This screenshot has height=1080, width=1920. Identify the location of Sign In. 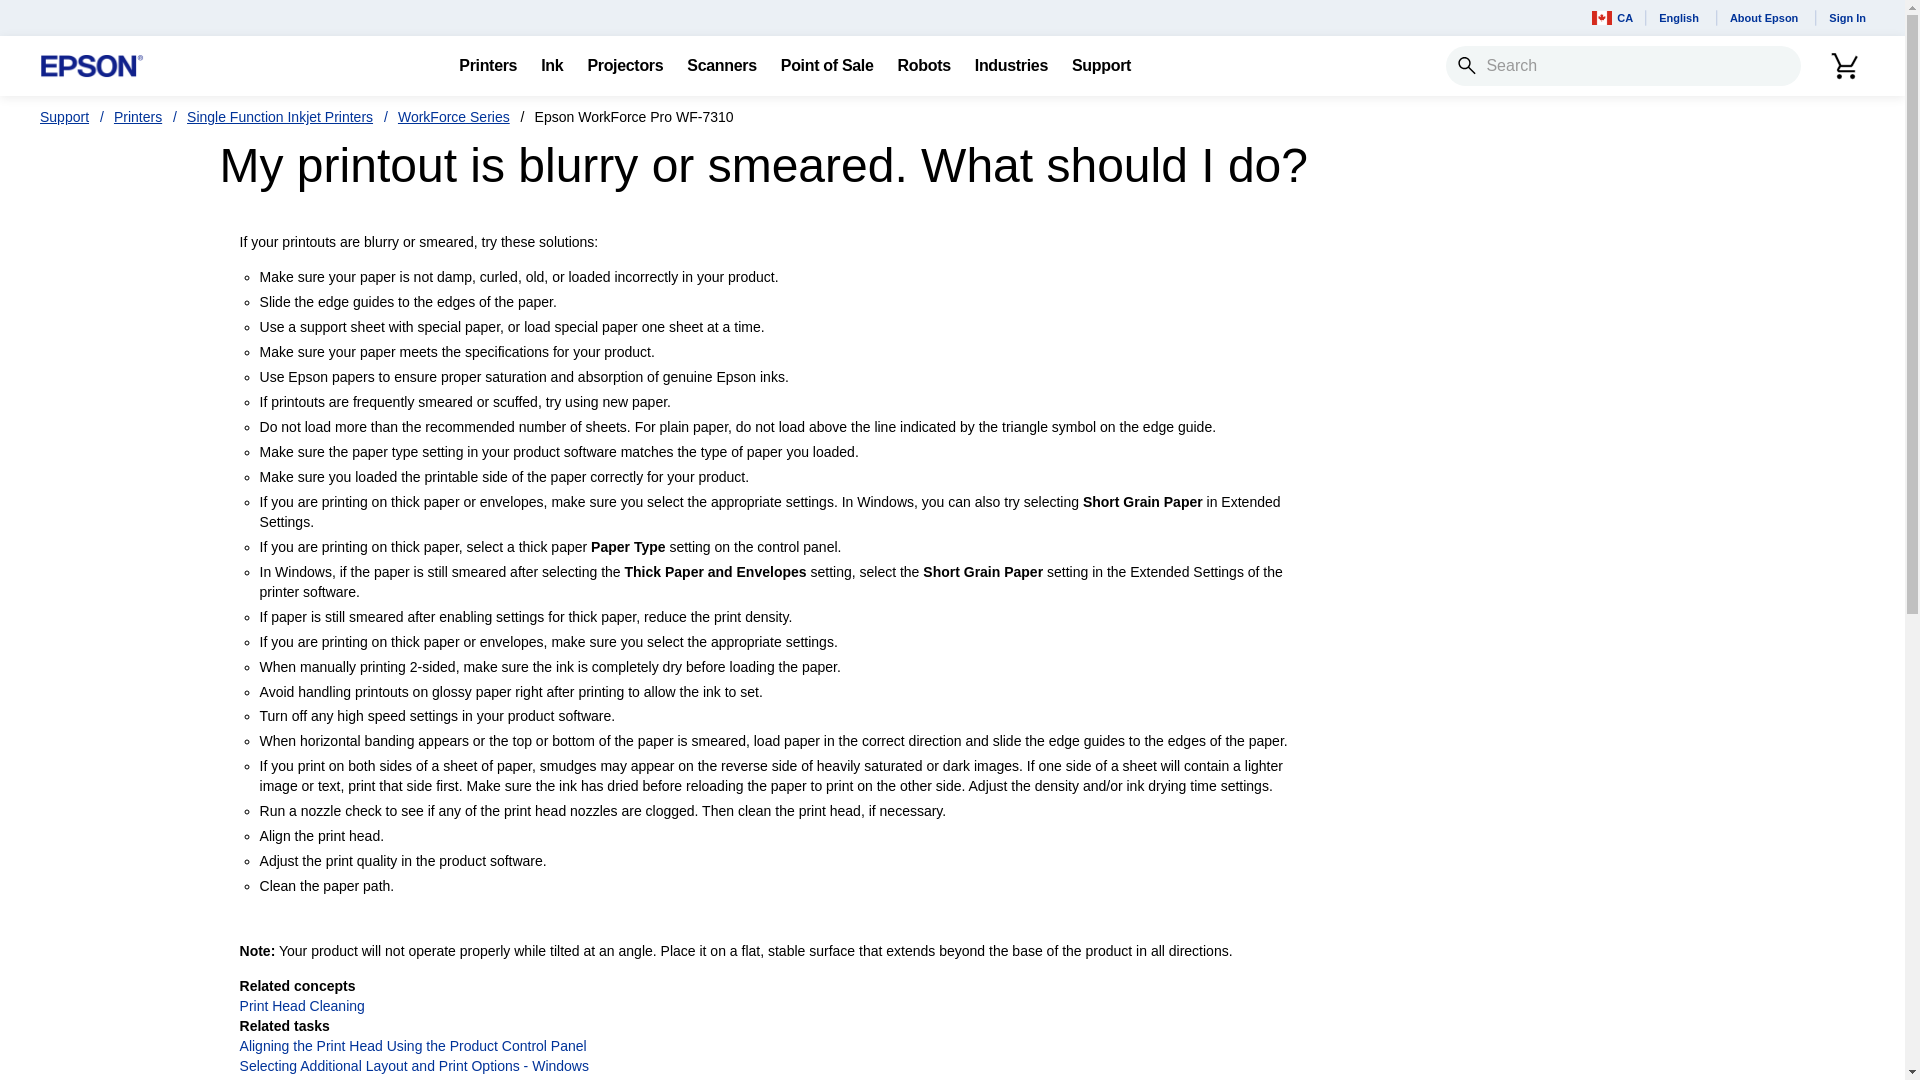
(1846, 18).